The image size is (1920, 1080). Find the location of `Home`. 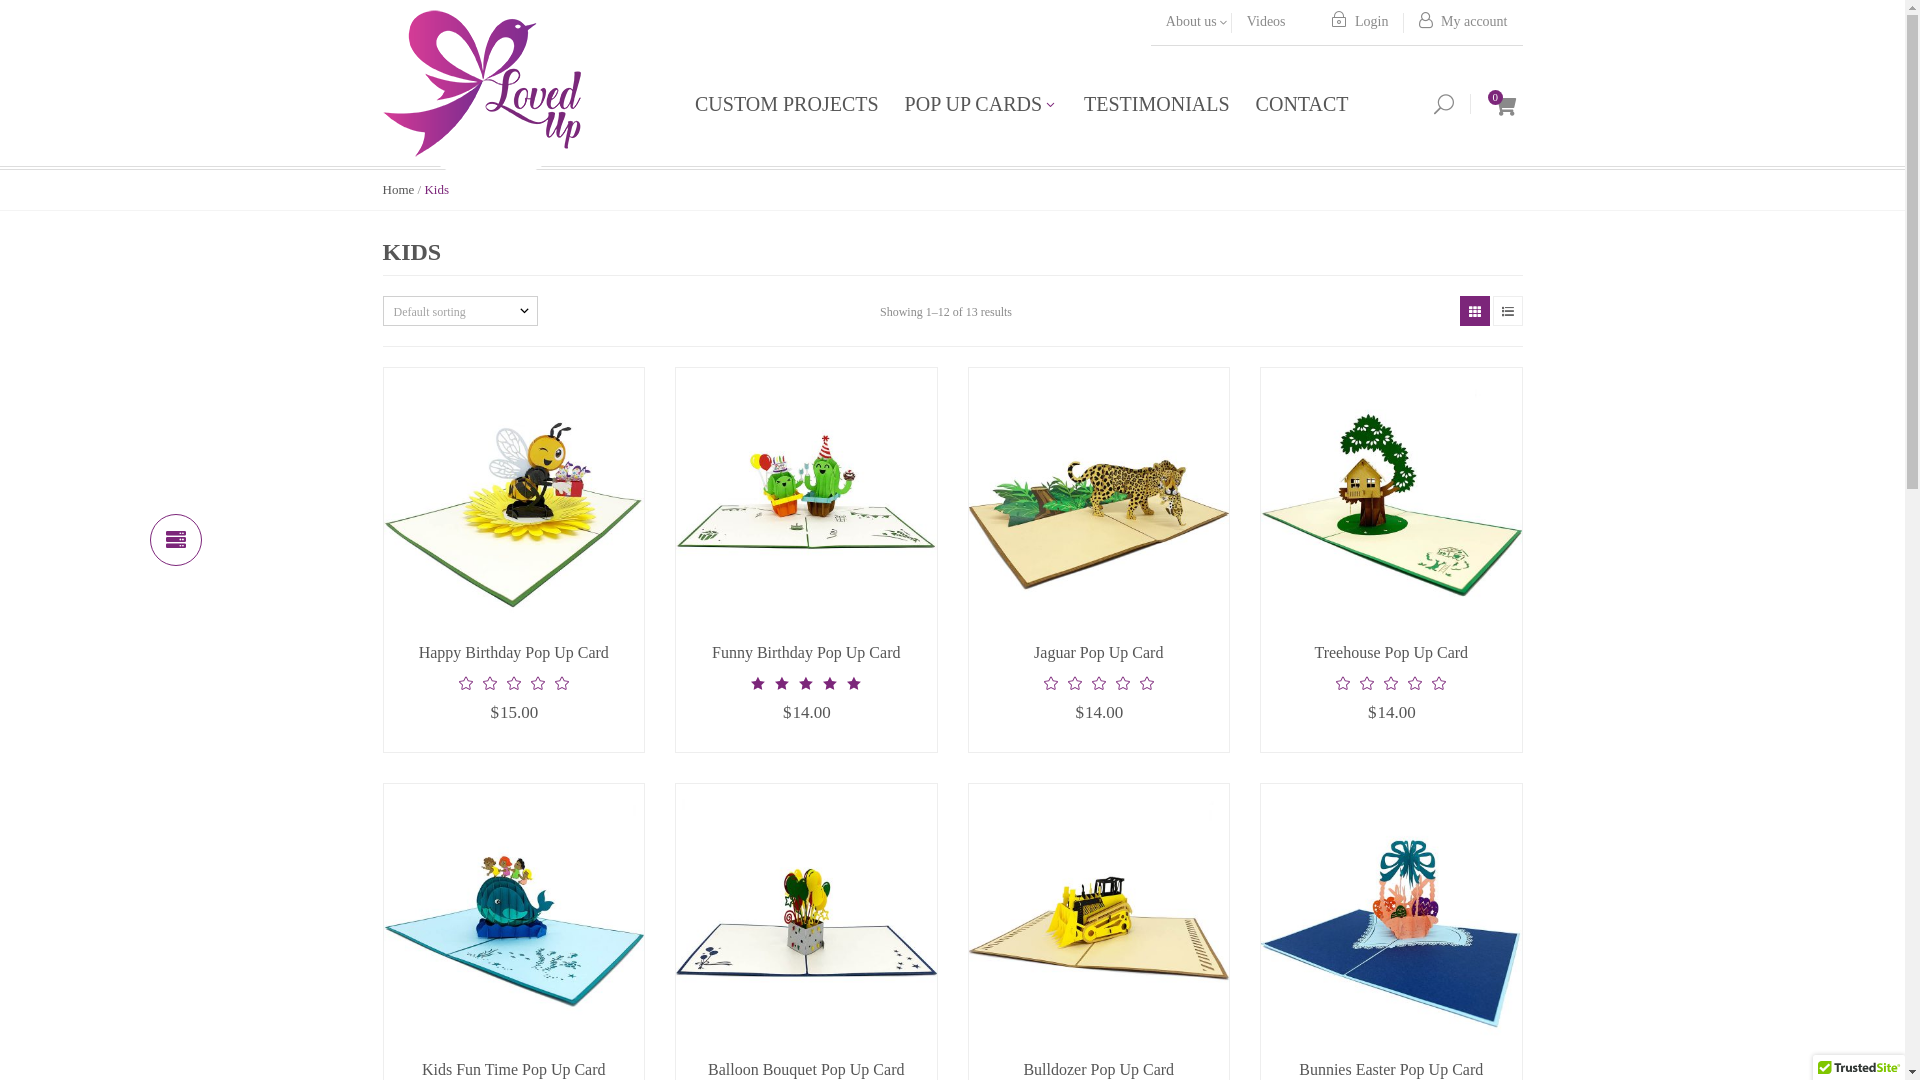

Home is located at coordinates (398, 190).